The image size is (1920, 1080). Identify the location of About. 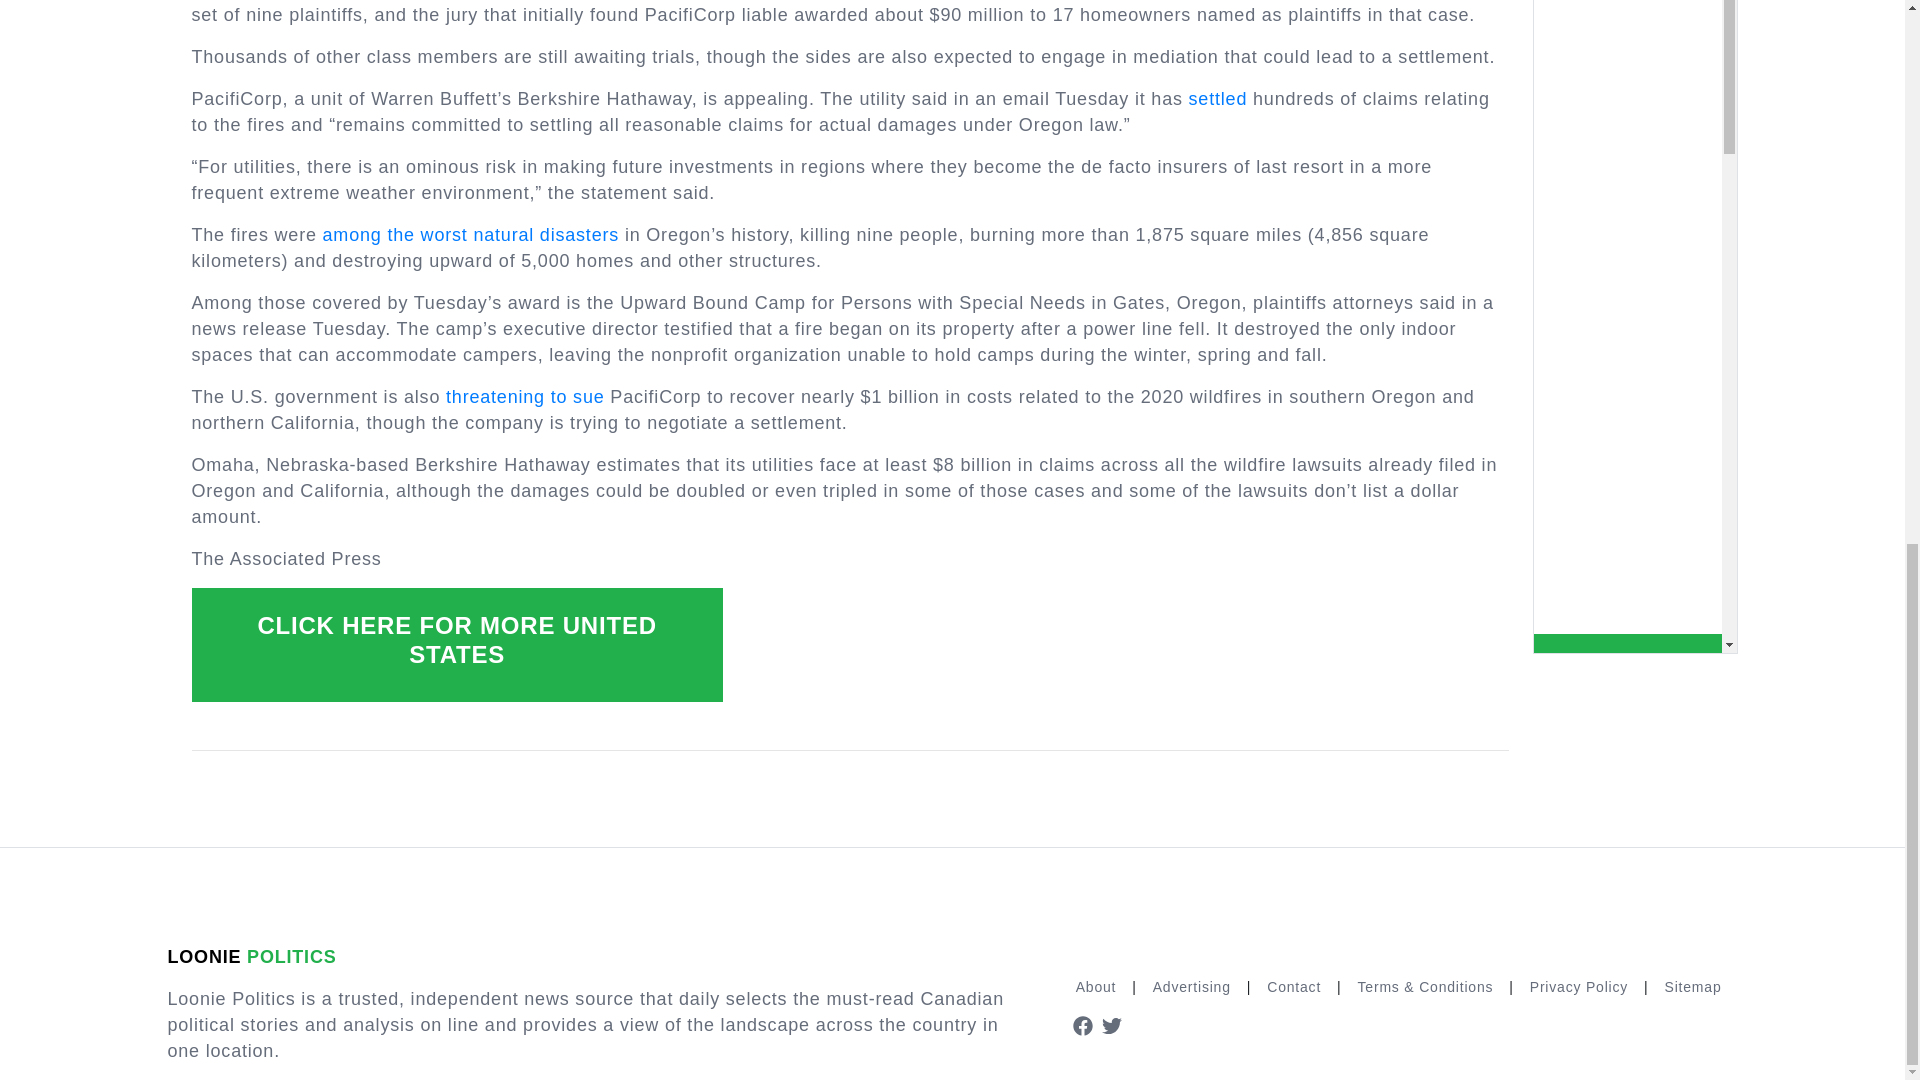
(1096, 986).